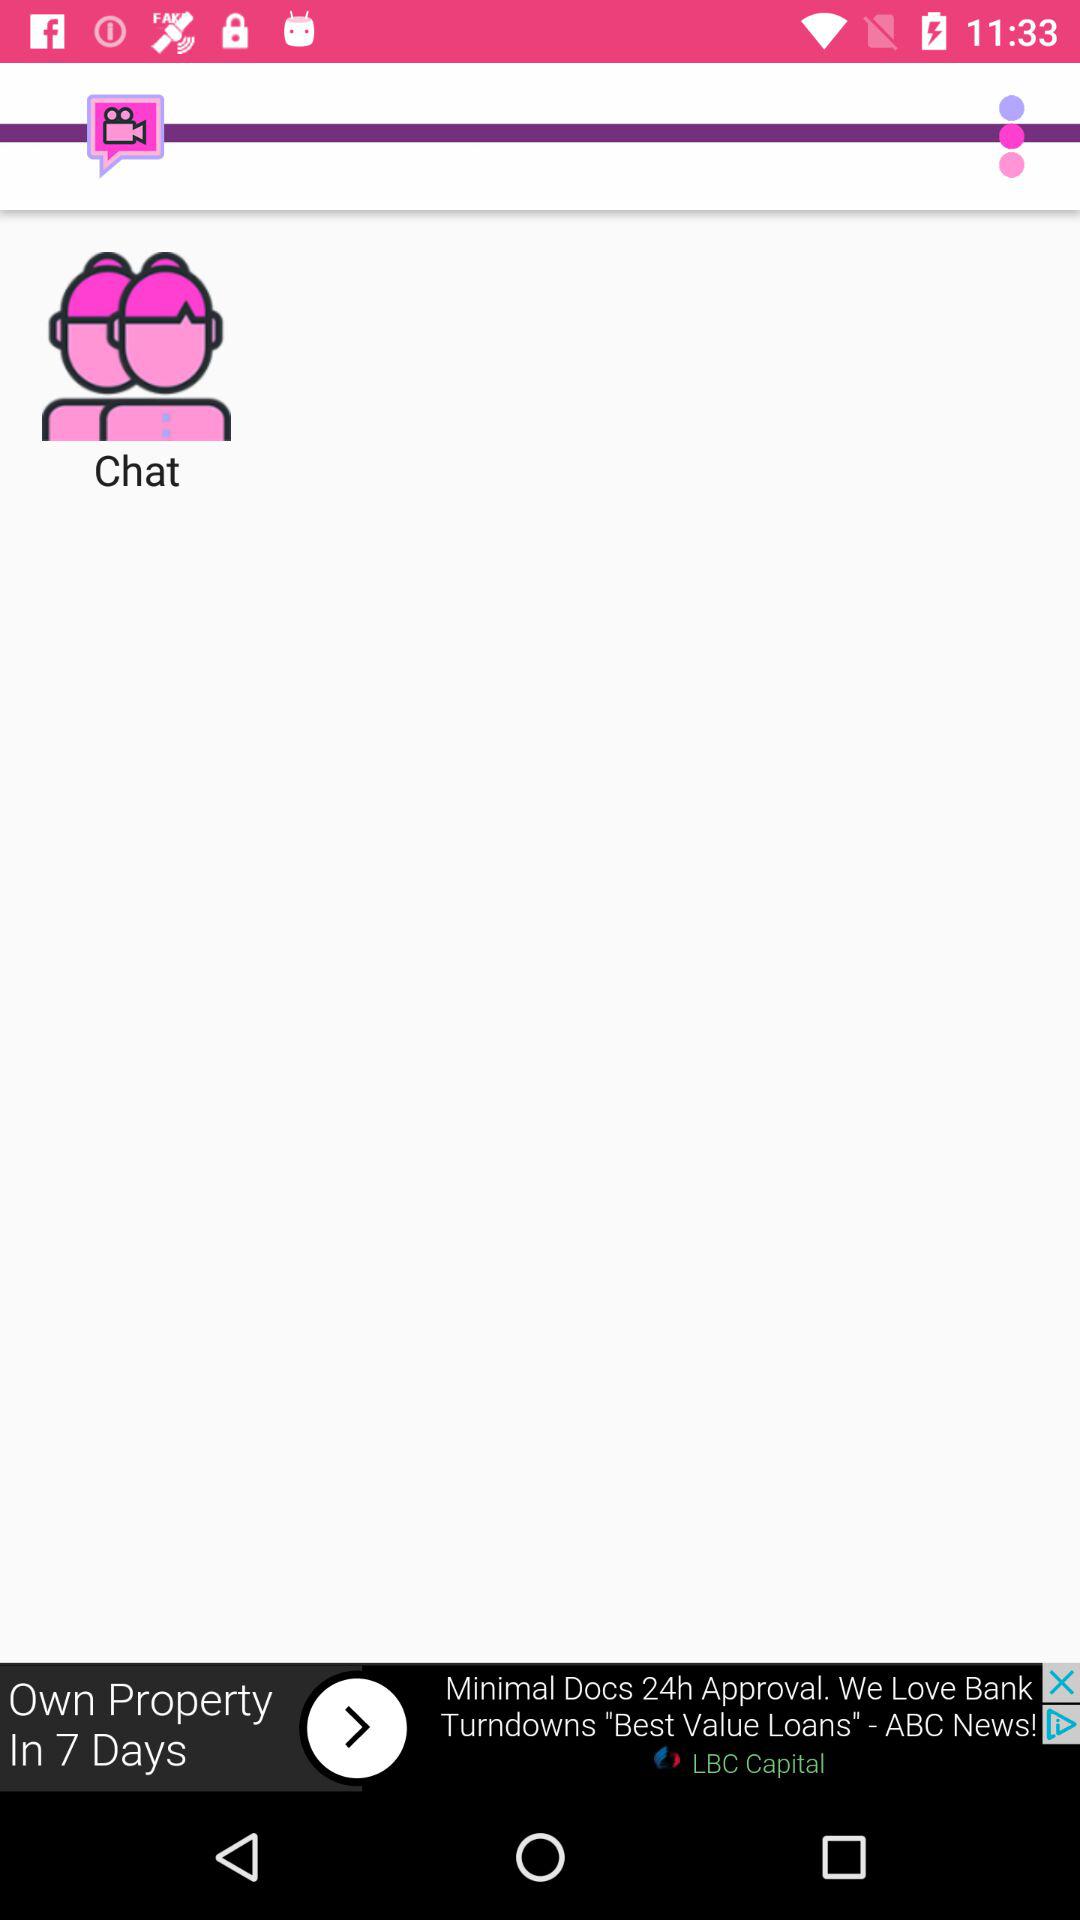 The image size is (1080, 1920). I want to click on open advertisement, so click(540, 1728).